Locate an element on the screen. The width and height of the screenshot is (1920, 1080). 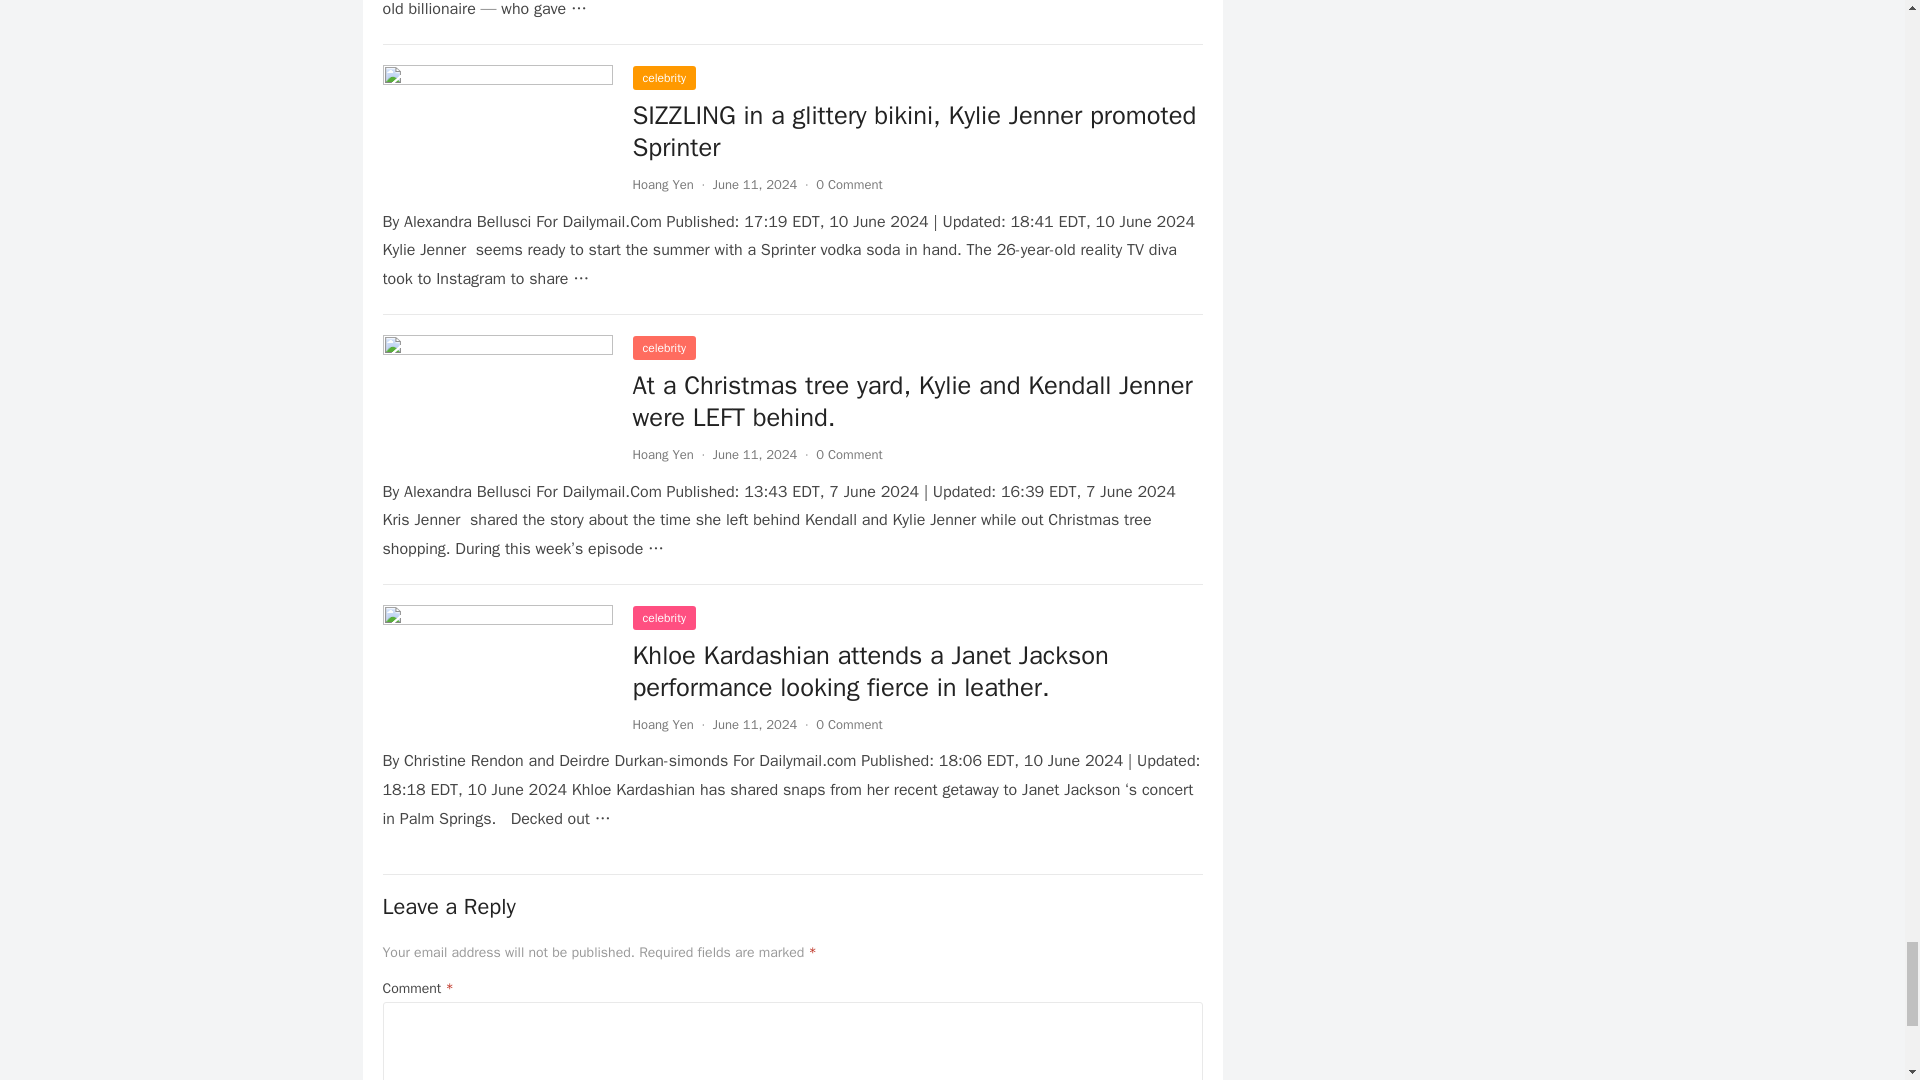
0 Comment is located at coordinates (848, 184).